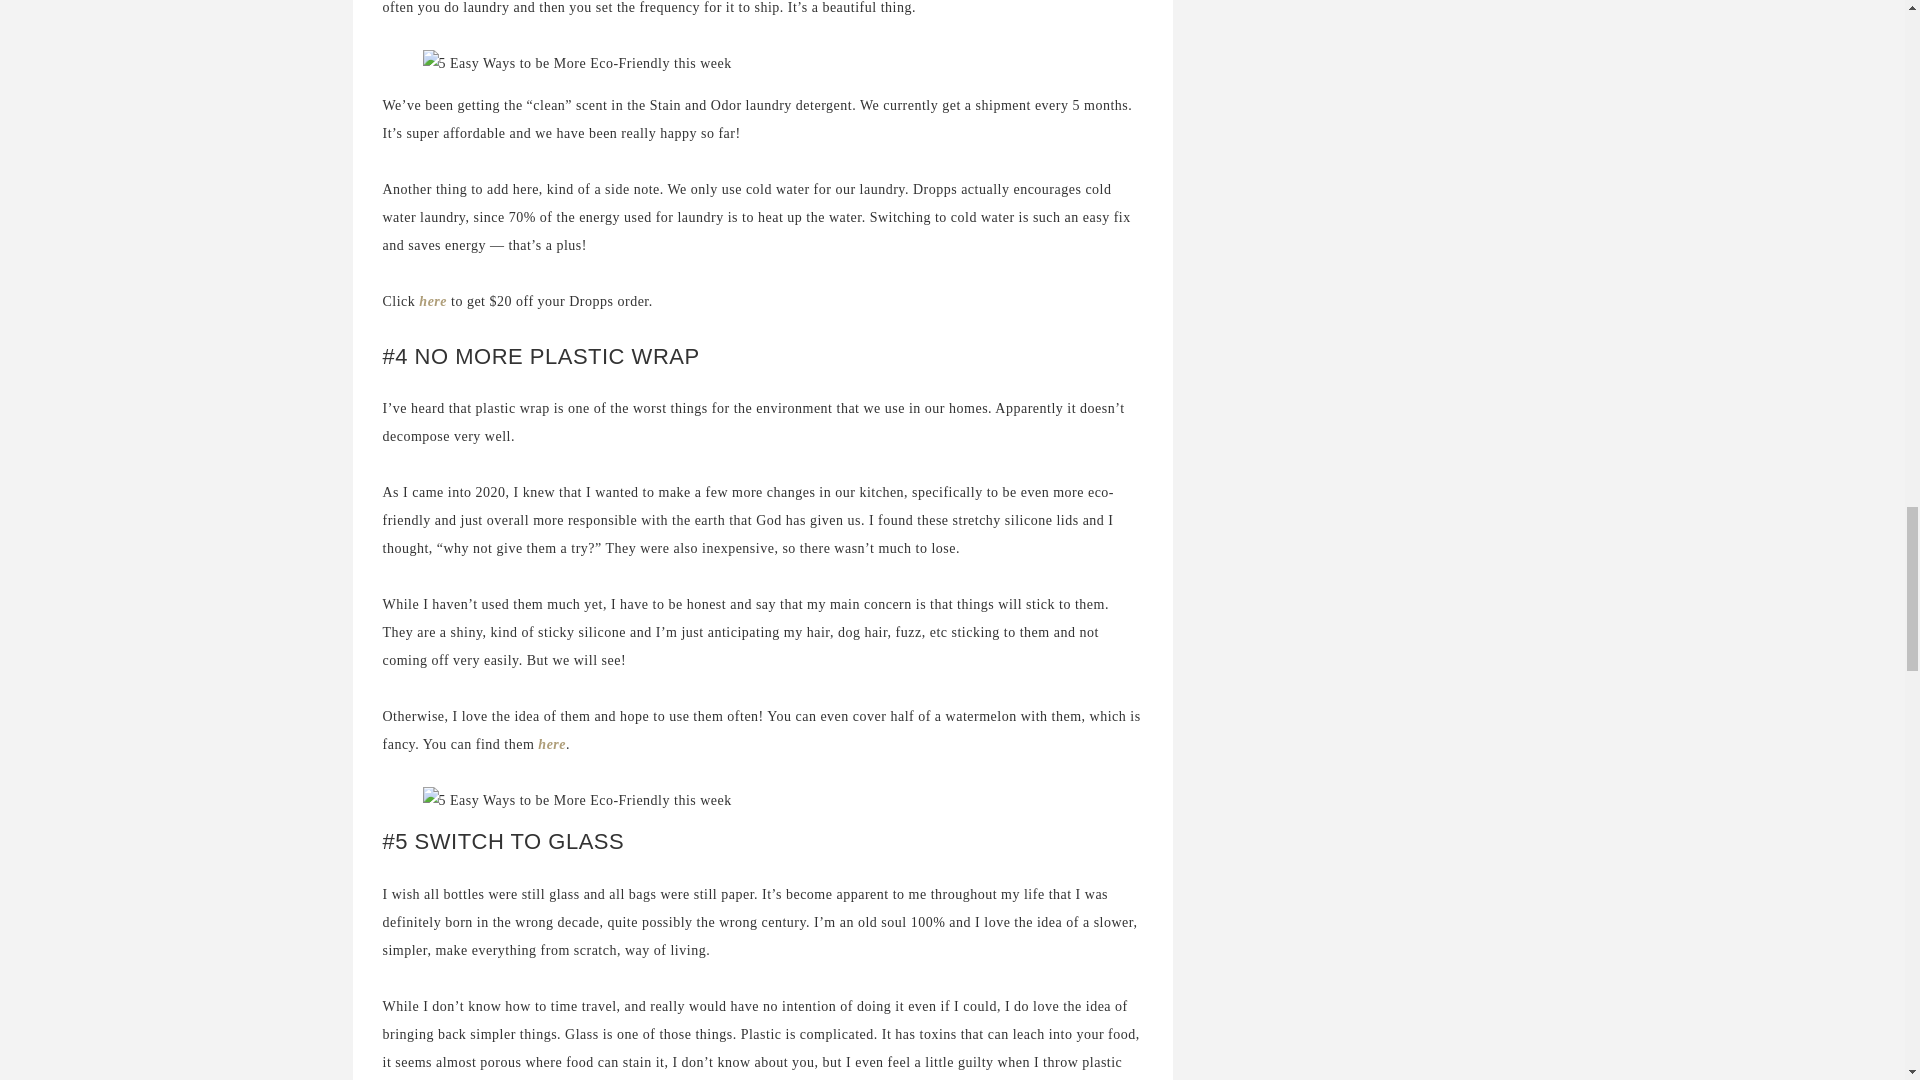 The height and width of the screenshot is (1080, 1920). Describe the element at coordinates (432, 300) in the screenshot. I see `here` at that location.